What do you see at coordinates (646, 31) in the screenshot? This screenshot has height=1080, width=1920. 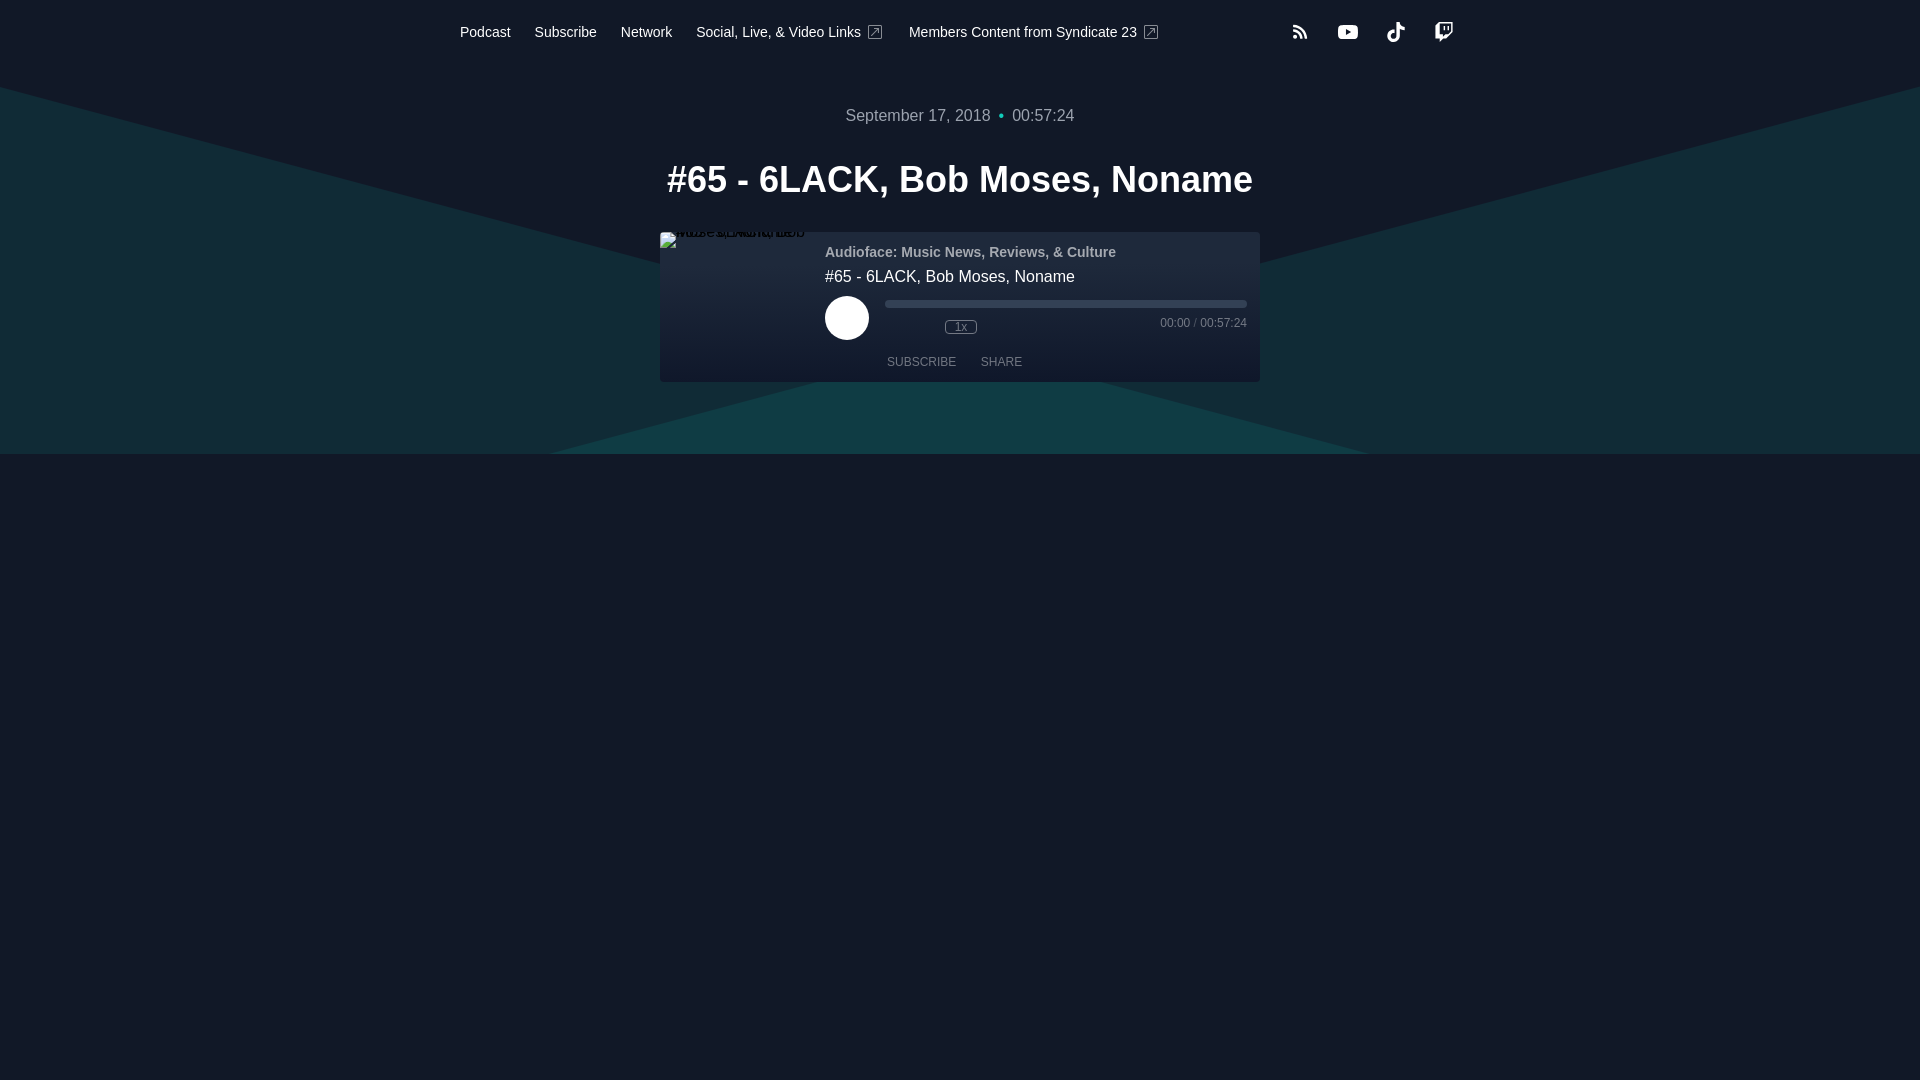 I see `Network` at bounding box center [646, 31].